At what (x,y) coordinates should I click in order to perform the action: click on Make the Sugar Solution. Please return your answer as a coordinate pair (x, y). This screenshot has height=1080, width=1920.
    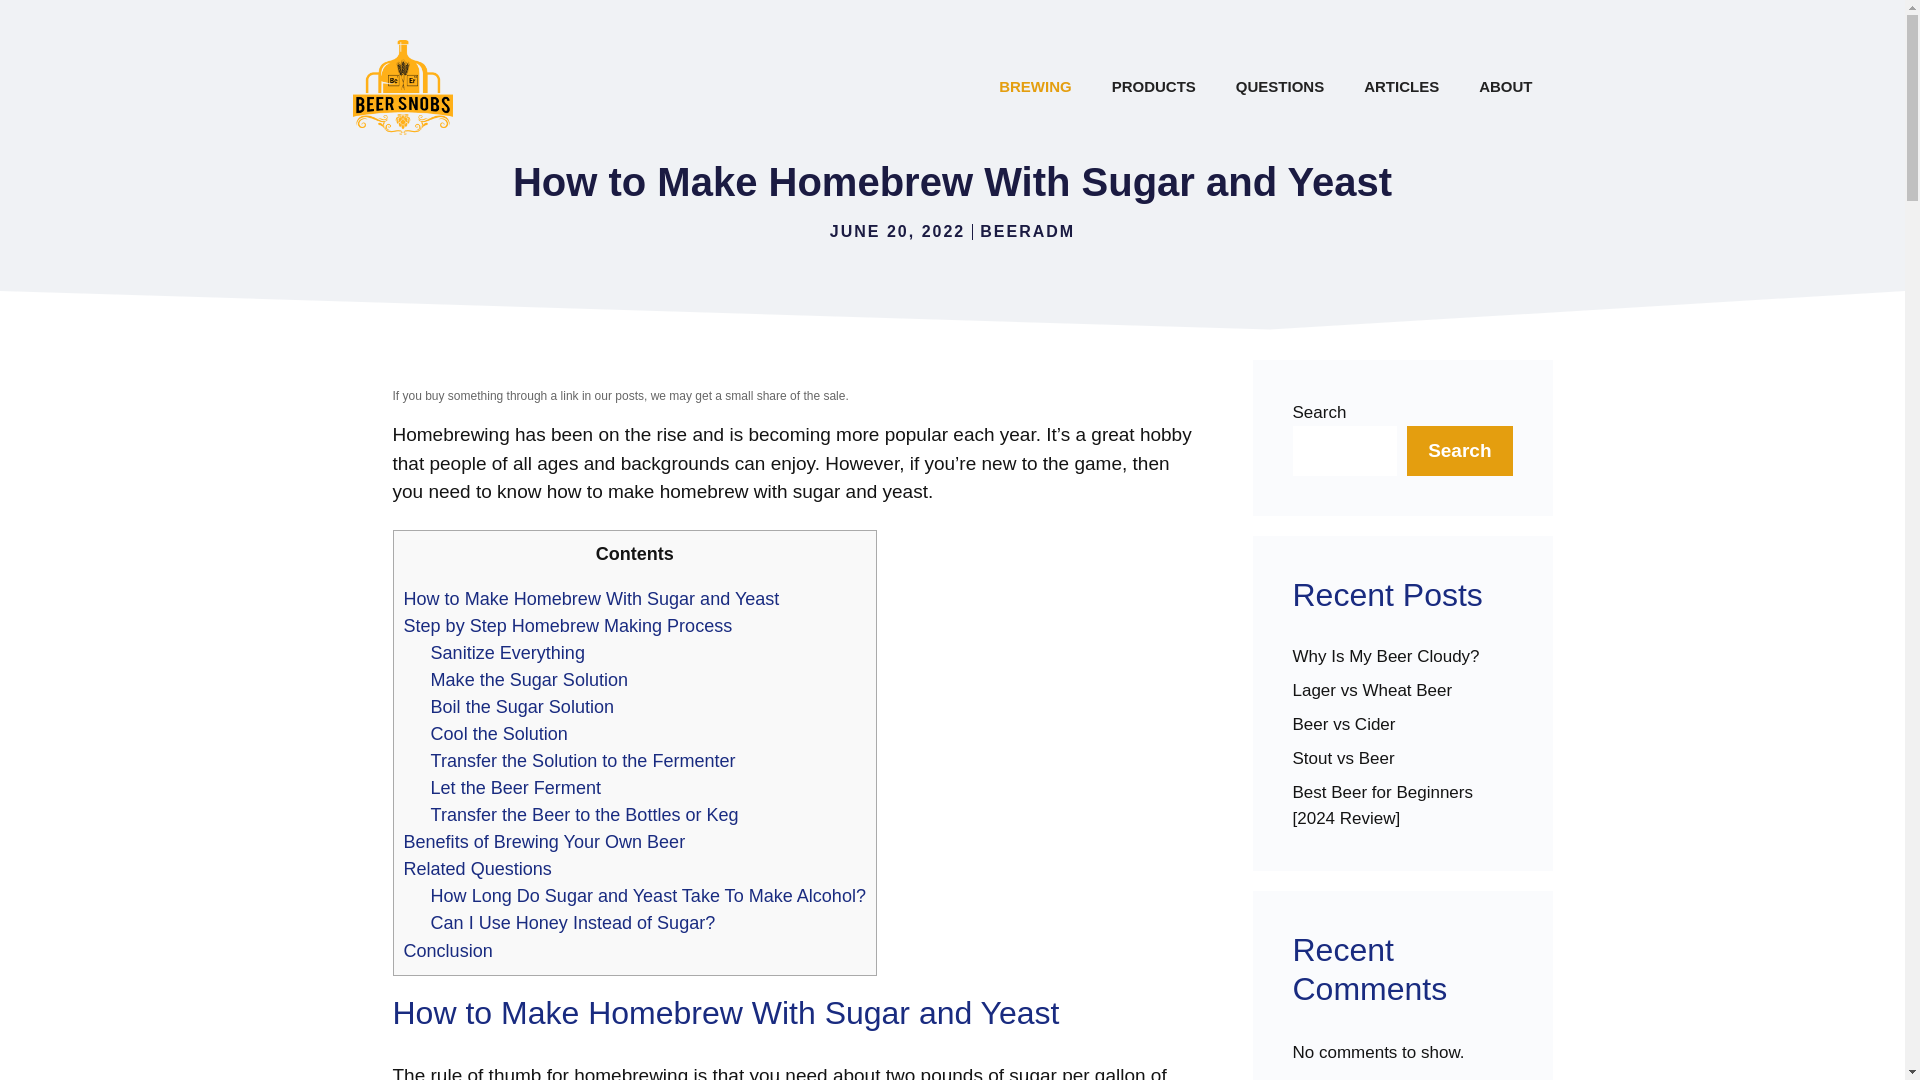
    Looking at the image, I should click on (528, 680).